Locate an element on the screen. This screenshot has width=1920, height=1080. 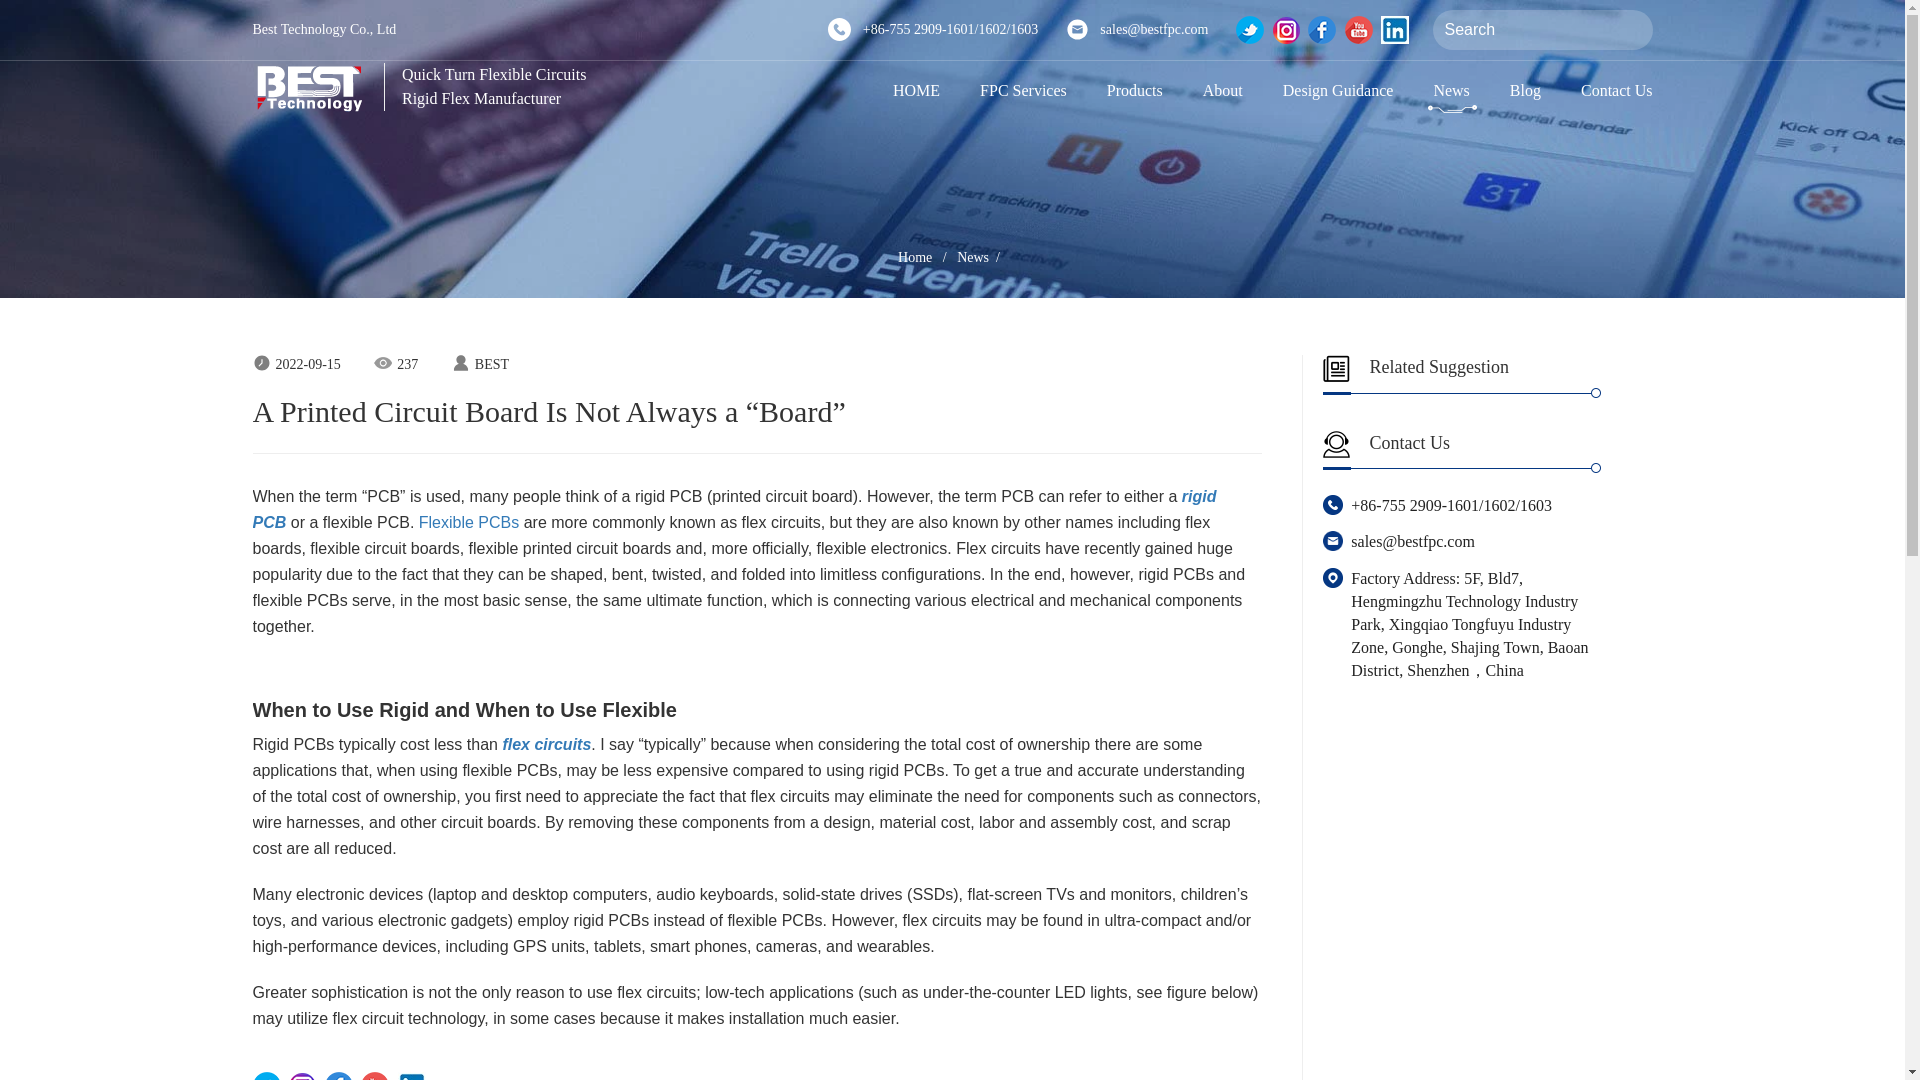
Blog is located at coordinates (1524, 90).